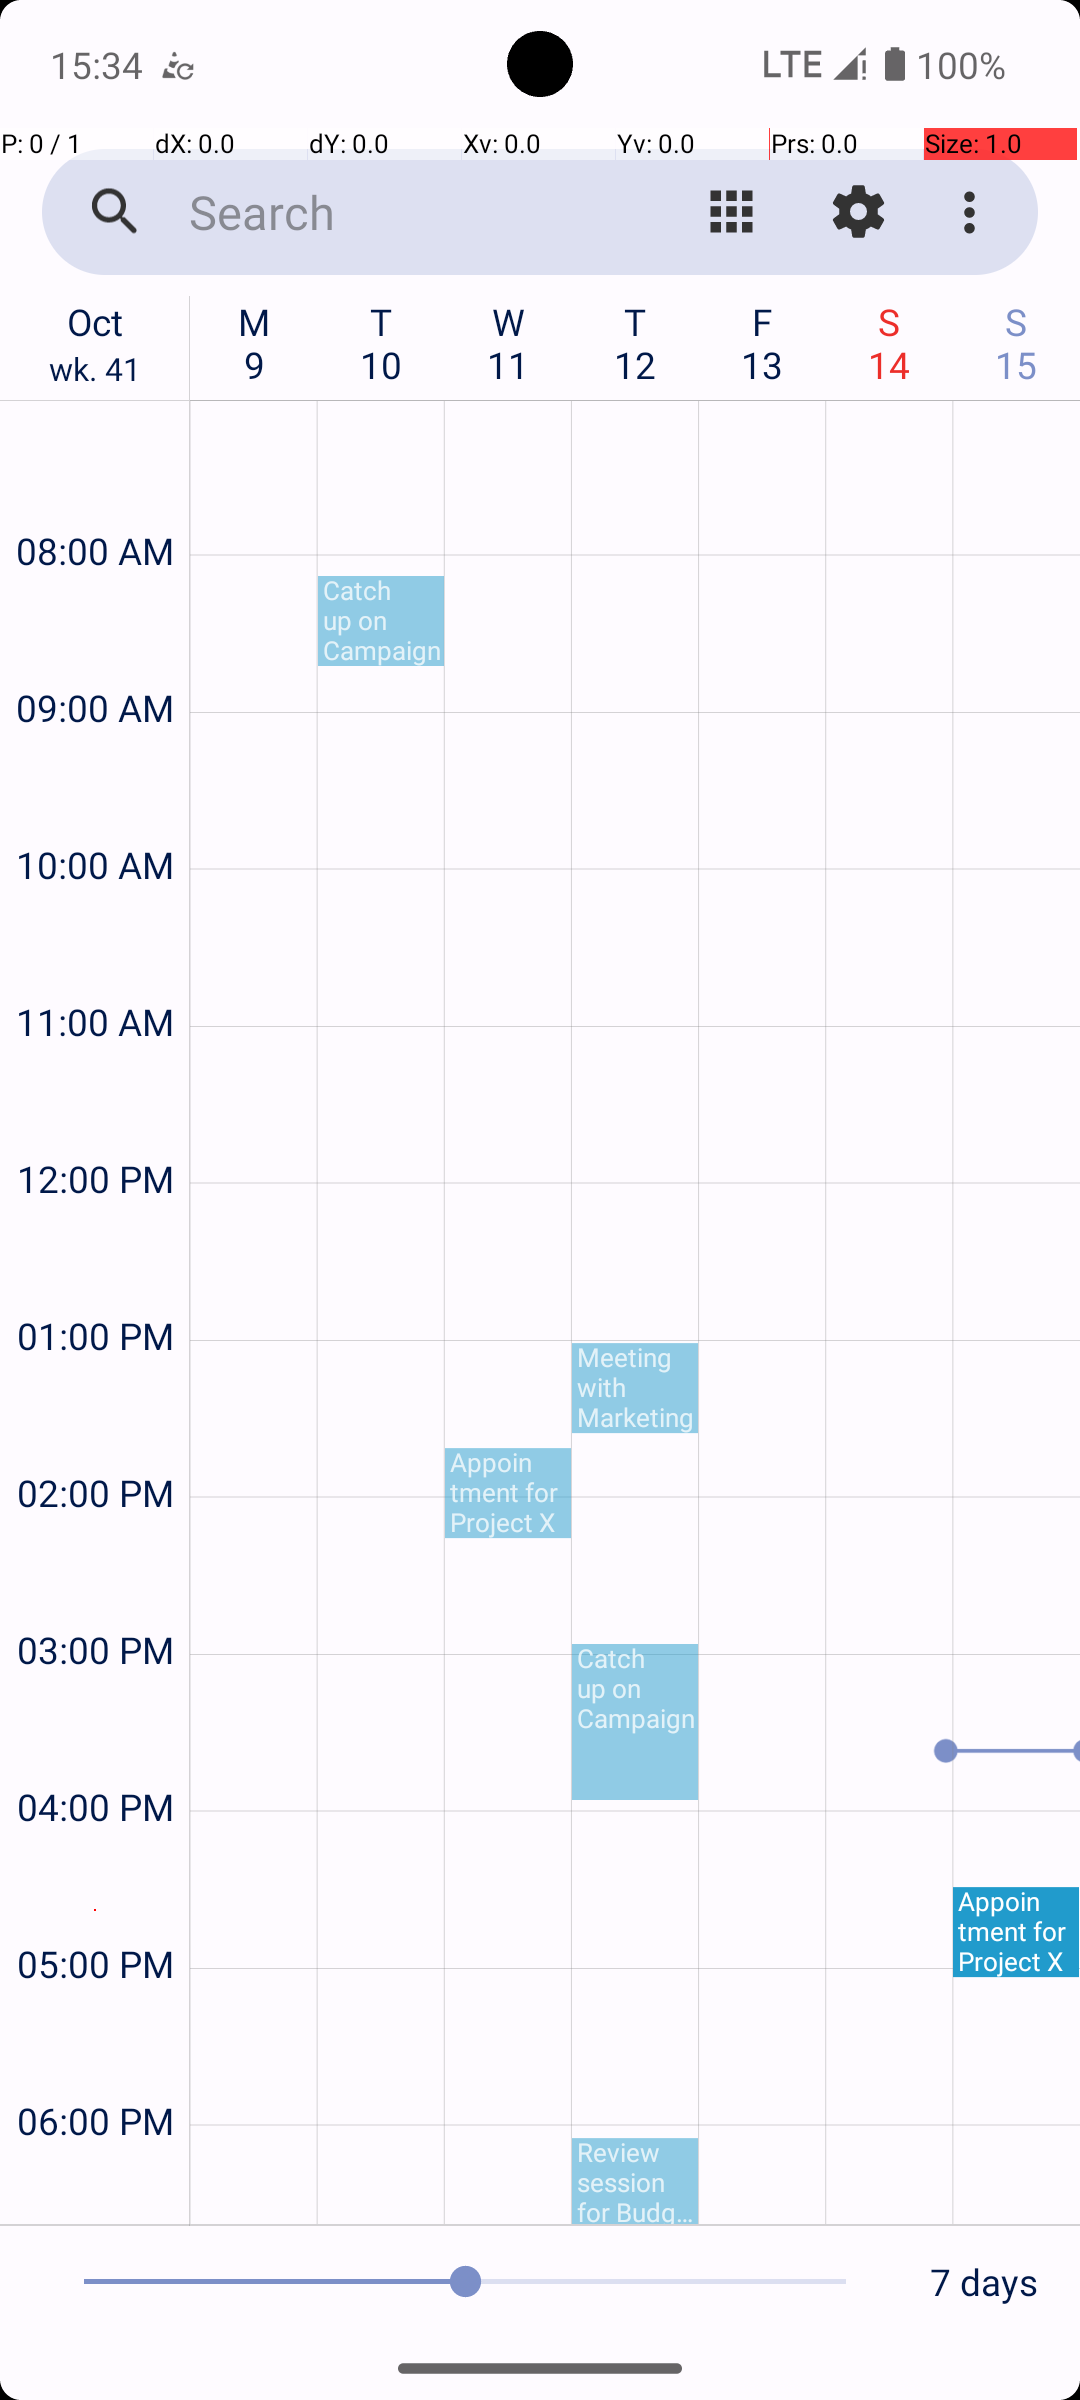  Describe the element at coordinates (95, 498) in the screenshot. I see `08:00 AM` at that location.